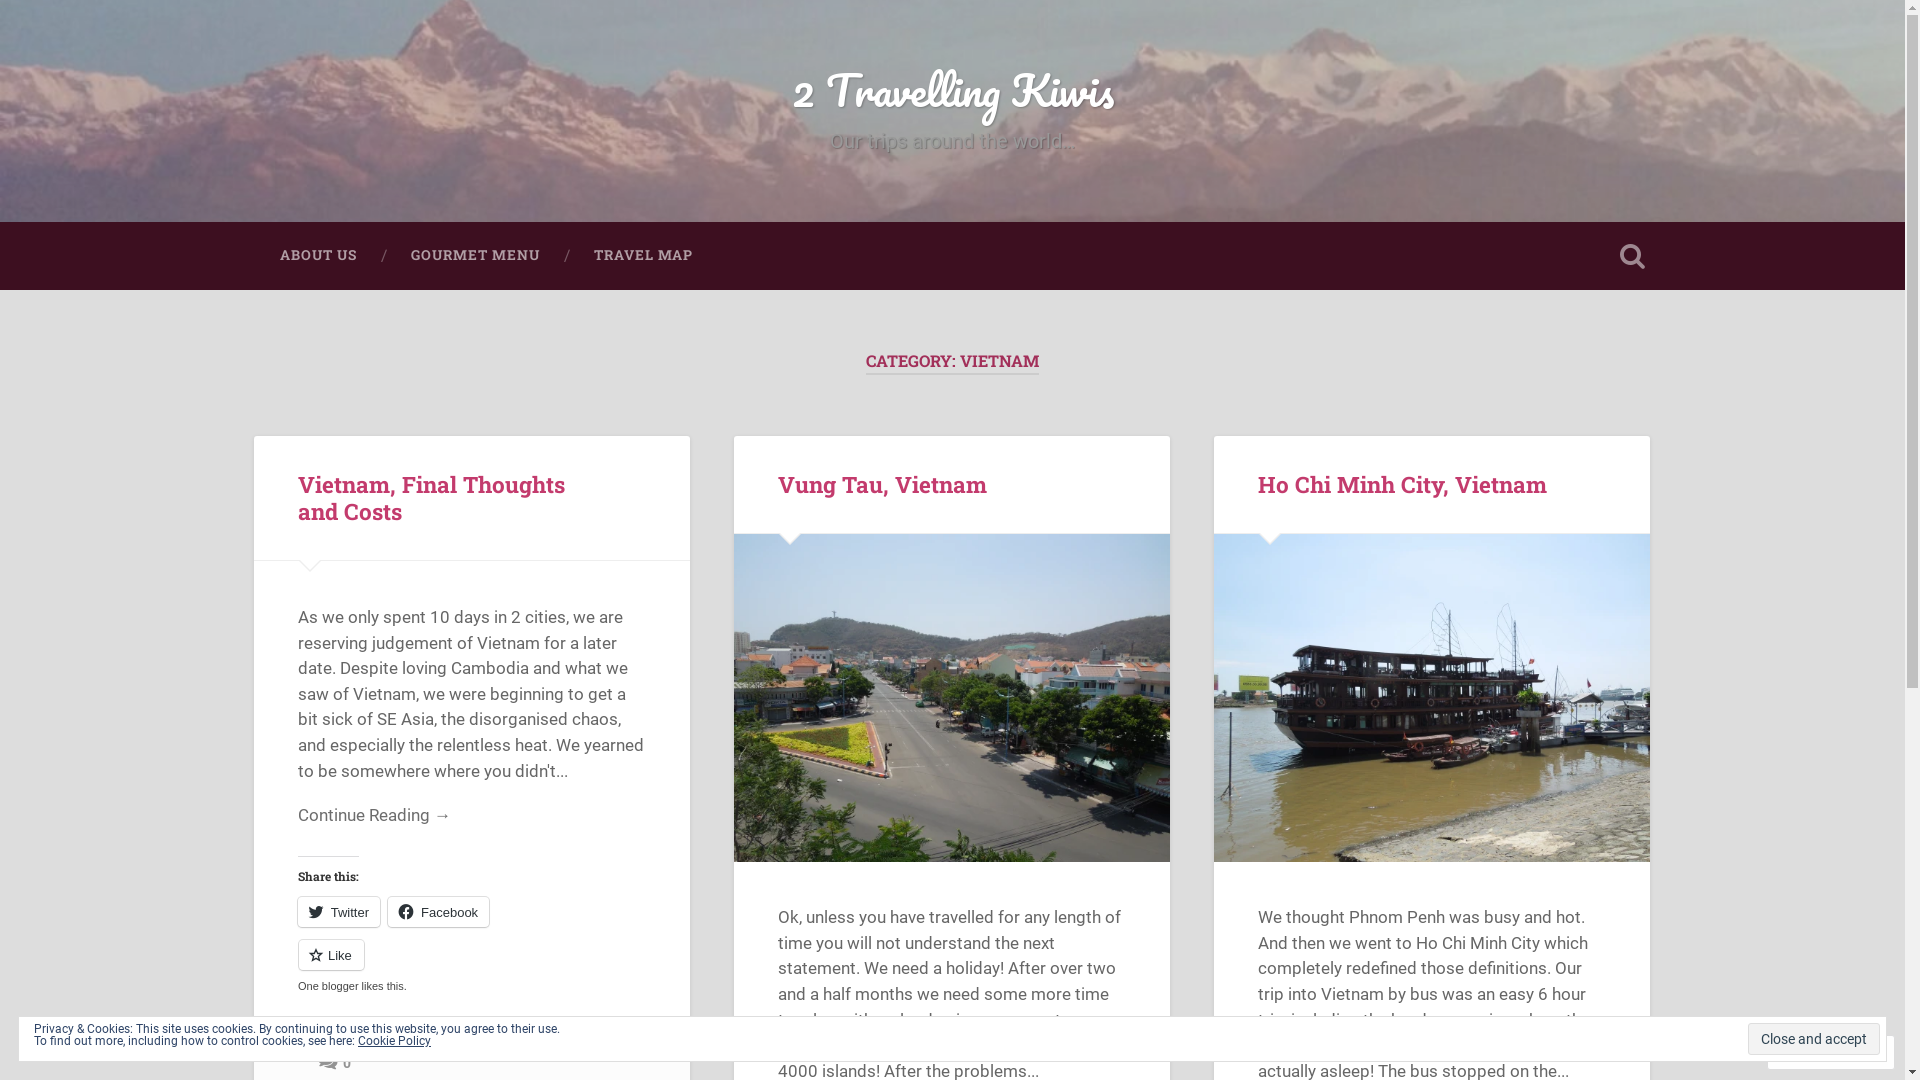  What do you see at coordinates (952, 698) in the screenshot?
I see `Vung Tau, Vietnam` at bounding box center [952, 698].